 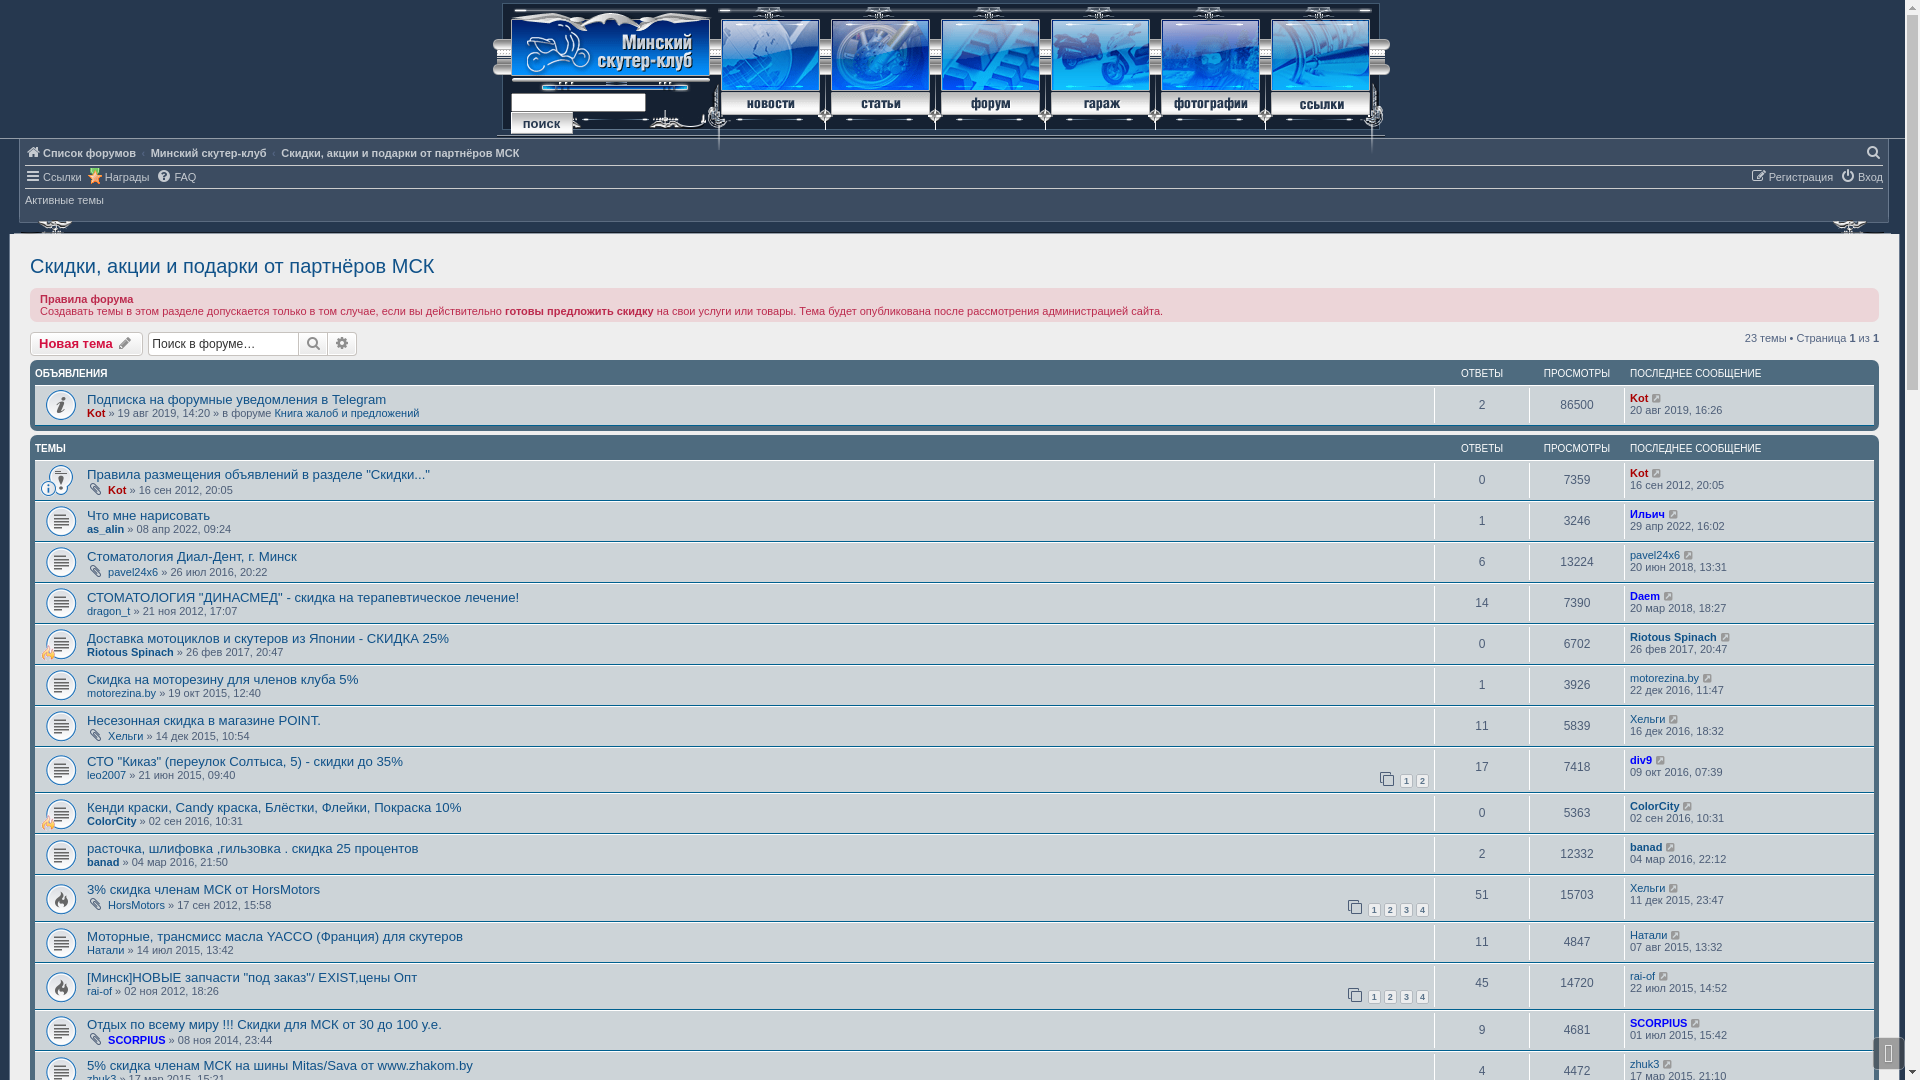 What do you see at coordinates (1642, 976) in the screenshot?
I see `rai-of` at bounding box center [1642, 976].